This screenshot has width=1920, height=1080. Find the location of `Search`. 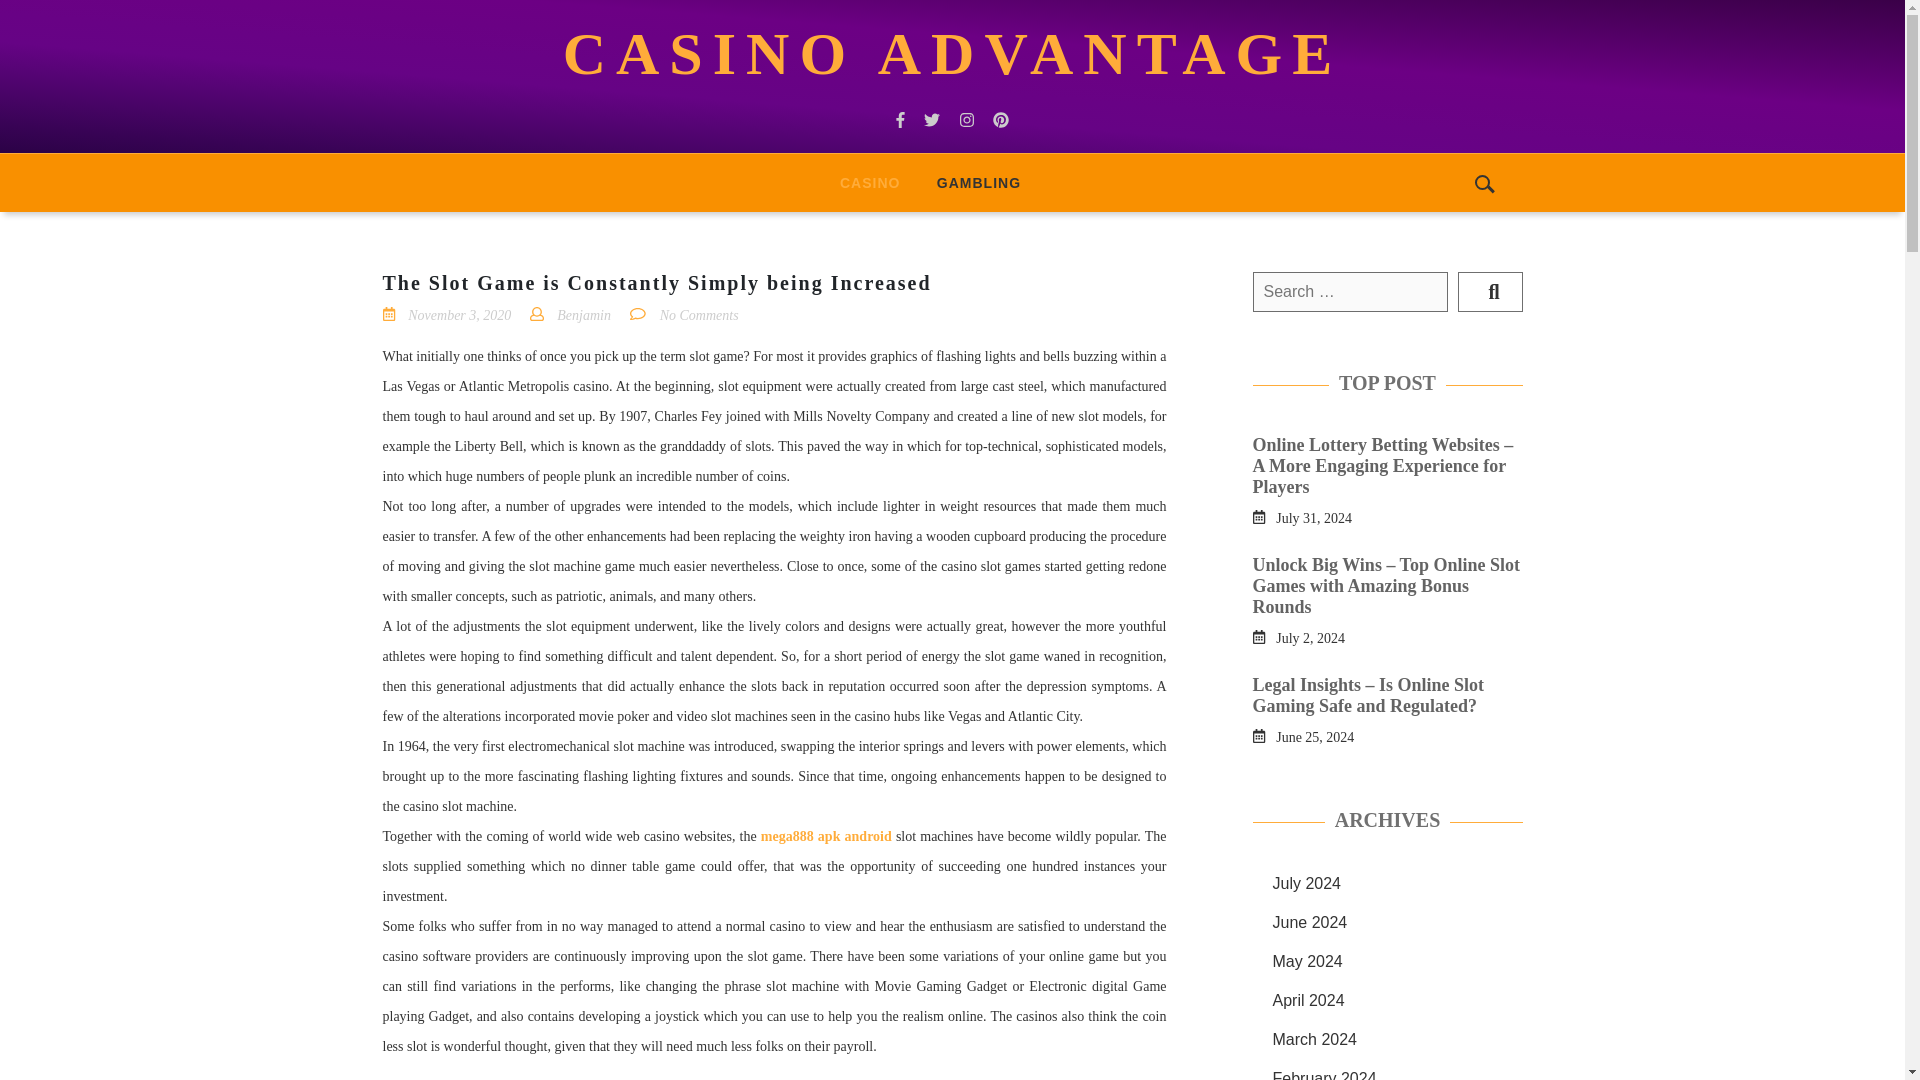

Search is located at coordinates (1490, 292).